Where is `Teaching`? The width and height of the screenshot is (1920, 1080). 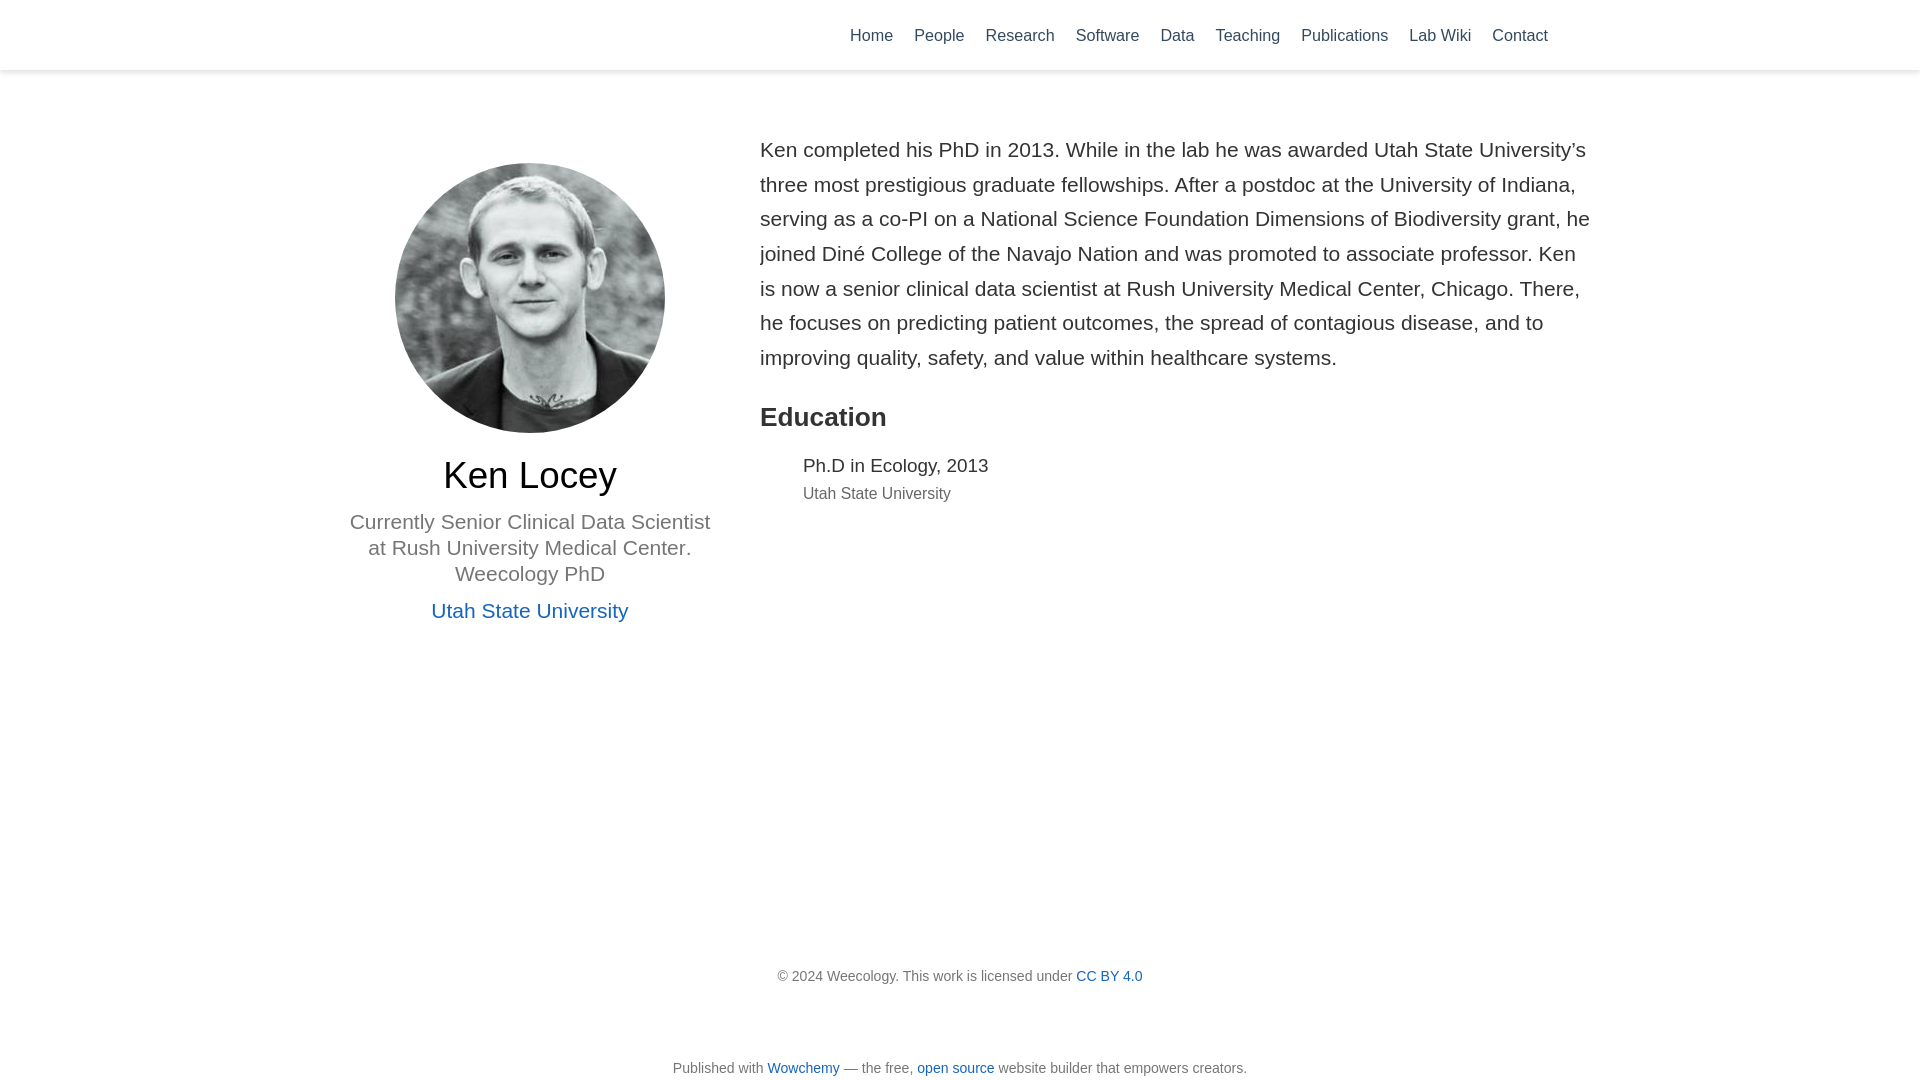 Teaching is located at coordinates (1248, 34).